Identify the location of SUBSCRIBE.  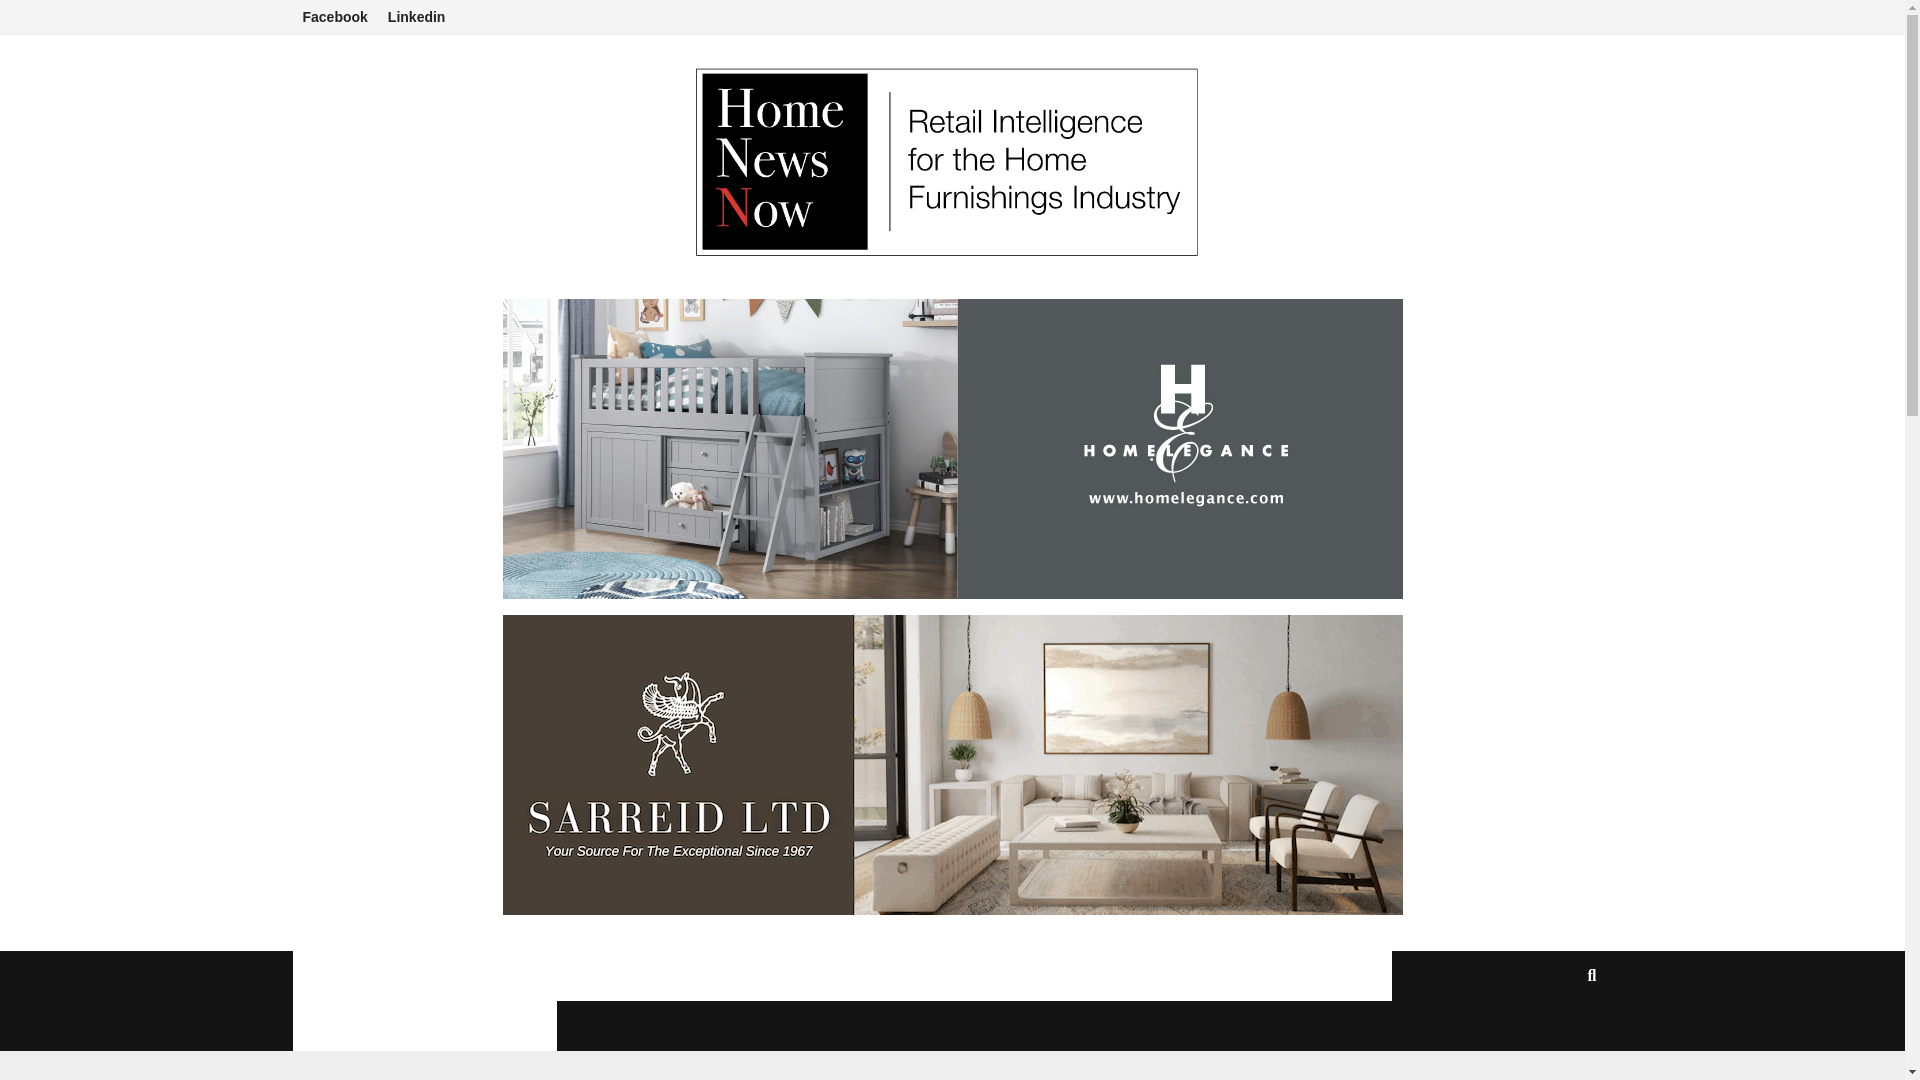
(1328, 976).